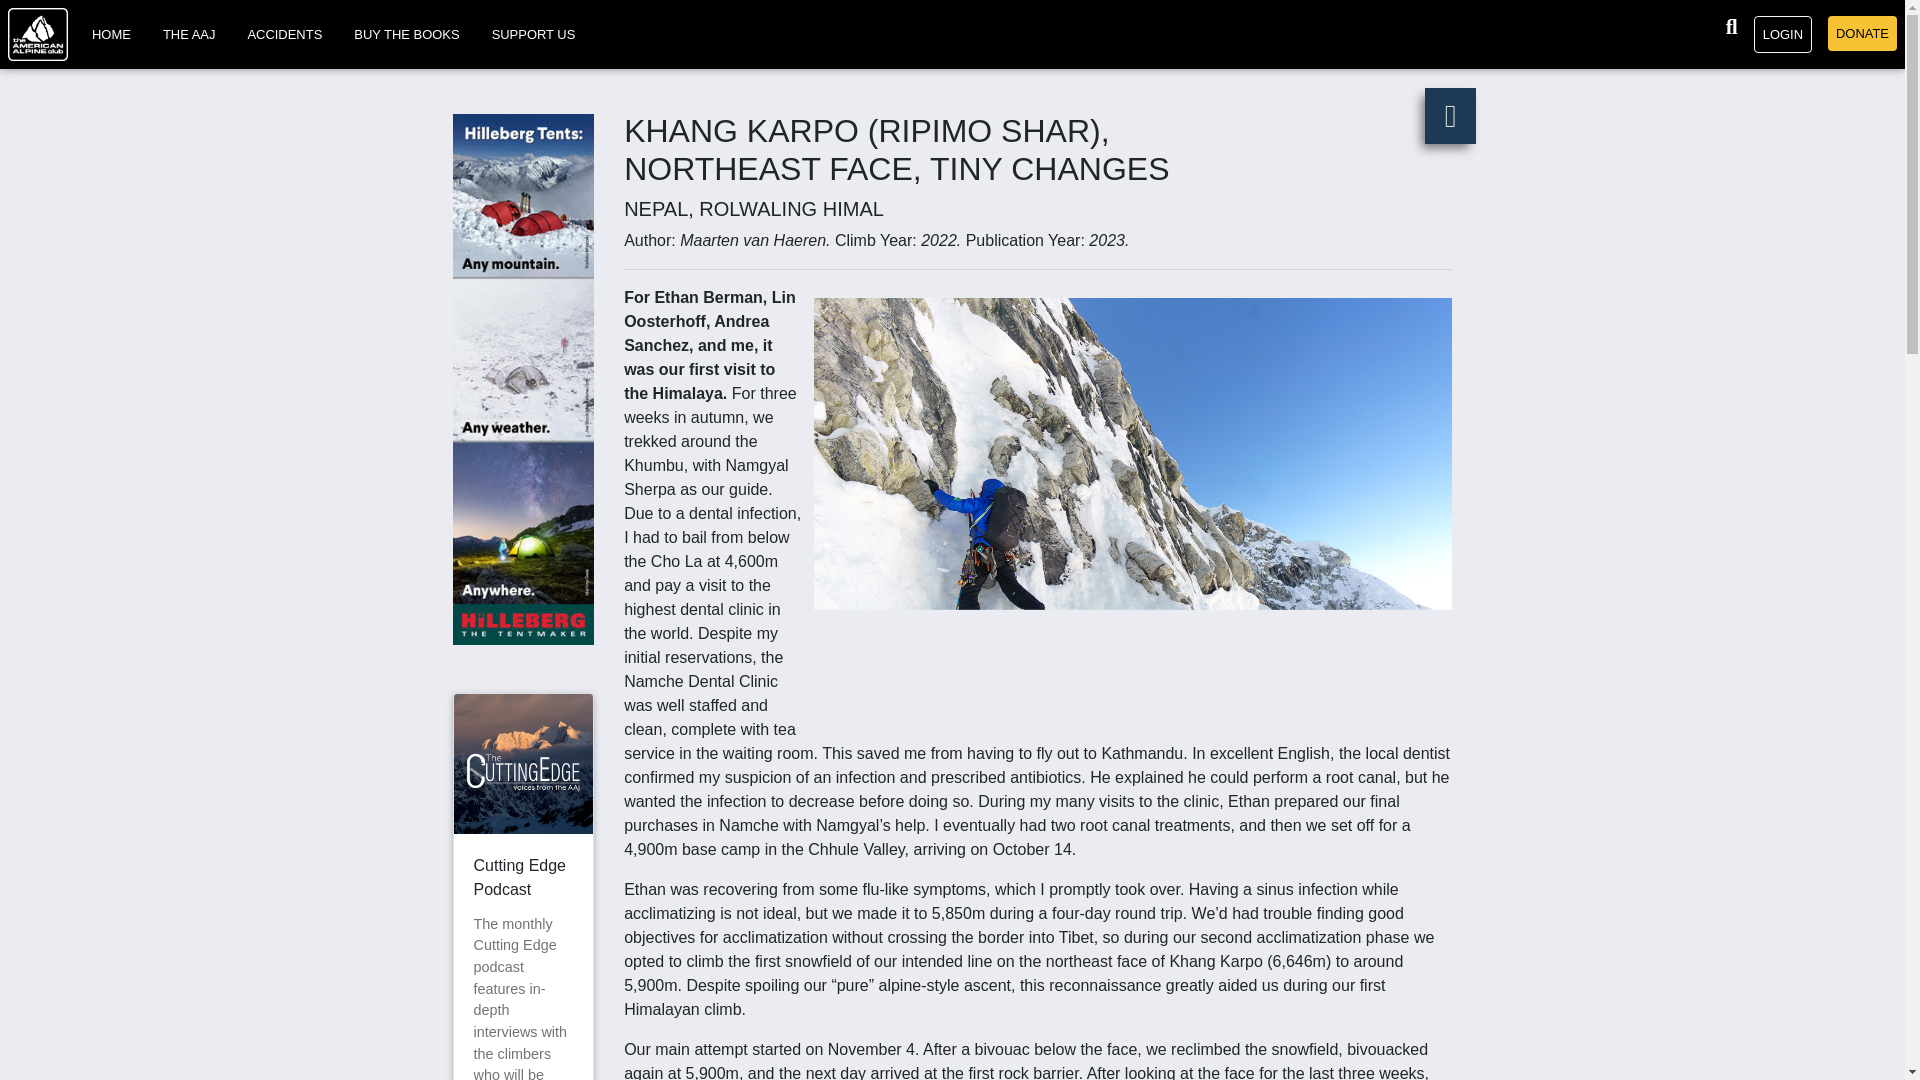  I want to click on AAC Home, so click(37, 34).